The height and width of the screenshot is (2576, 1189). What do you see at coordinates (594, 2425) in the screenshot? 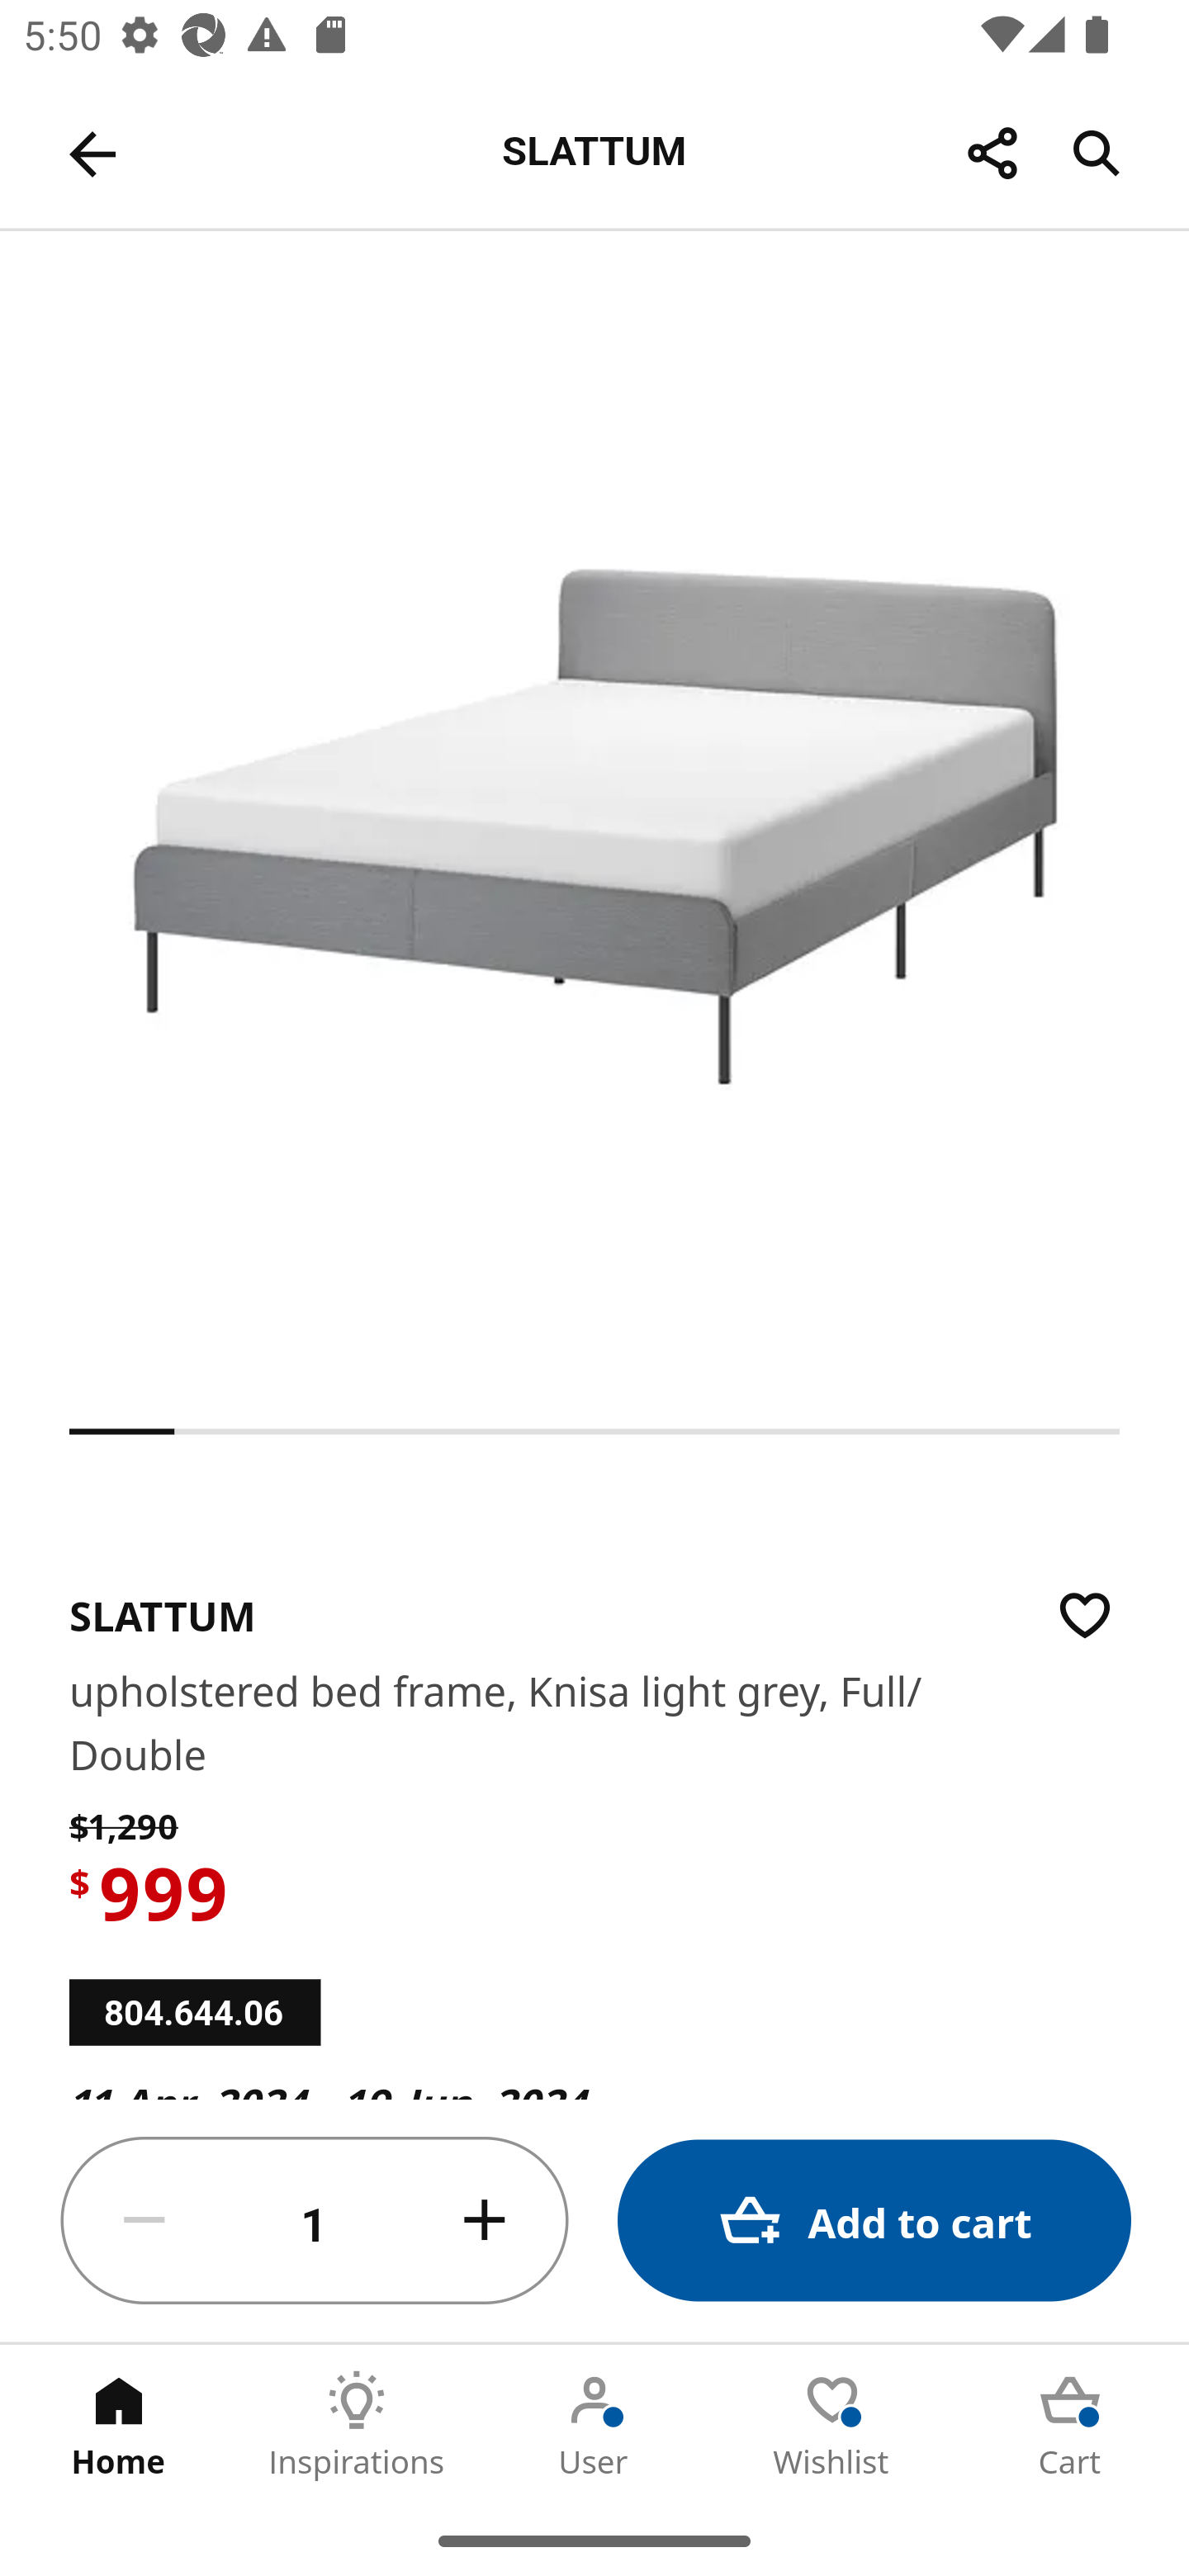
I see `User
Tab 3 of 5` at bounding box center [594, 2425].